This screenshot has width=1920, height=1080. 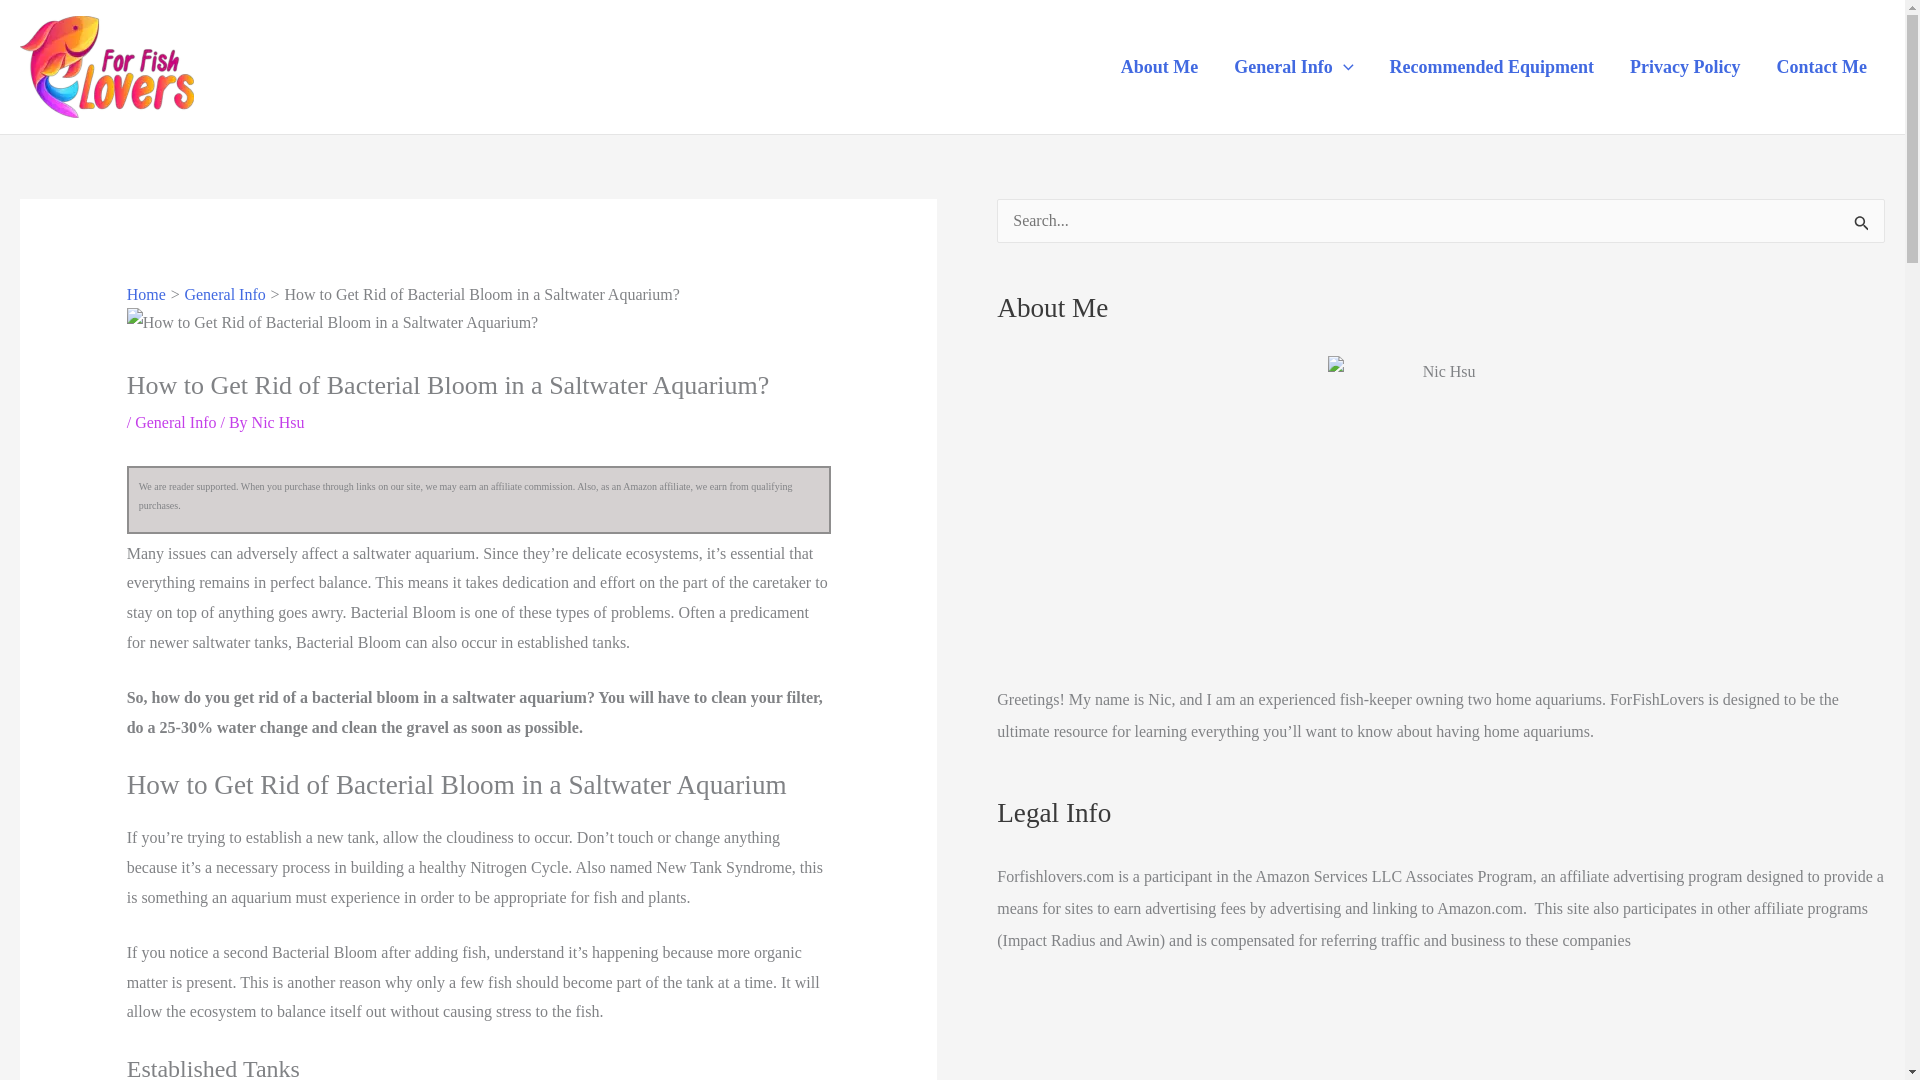 What do you see at coordinates (1685, 66) in the screenshot?
I see `Privacy Policy` at bounding box center [1685, 66].